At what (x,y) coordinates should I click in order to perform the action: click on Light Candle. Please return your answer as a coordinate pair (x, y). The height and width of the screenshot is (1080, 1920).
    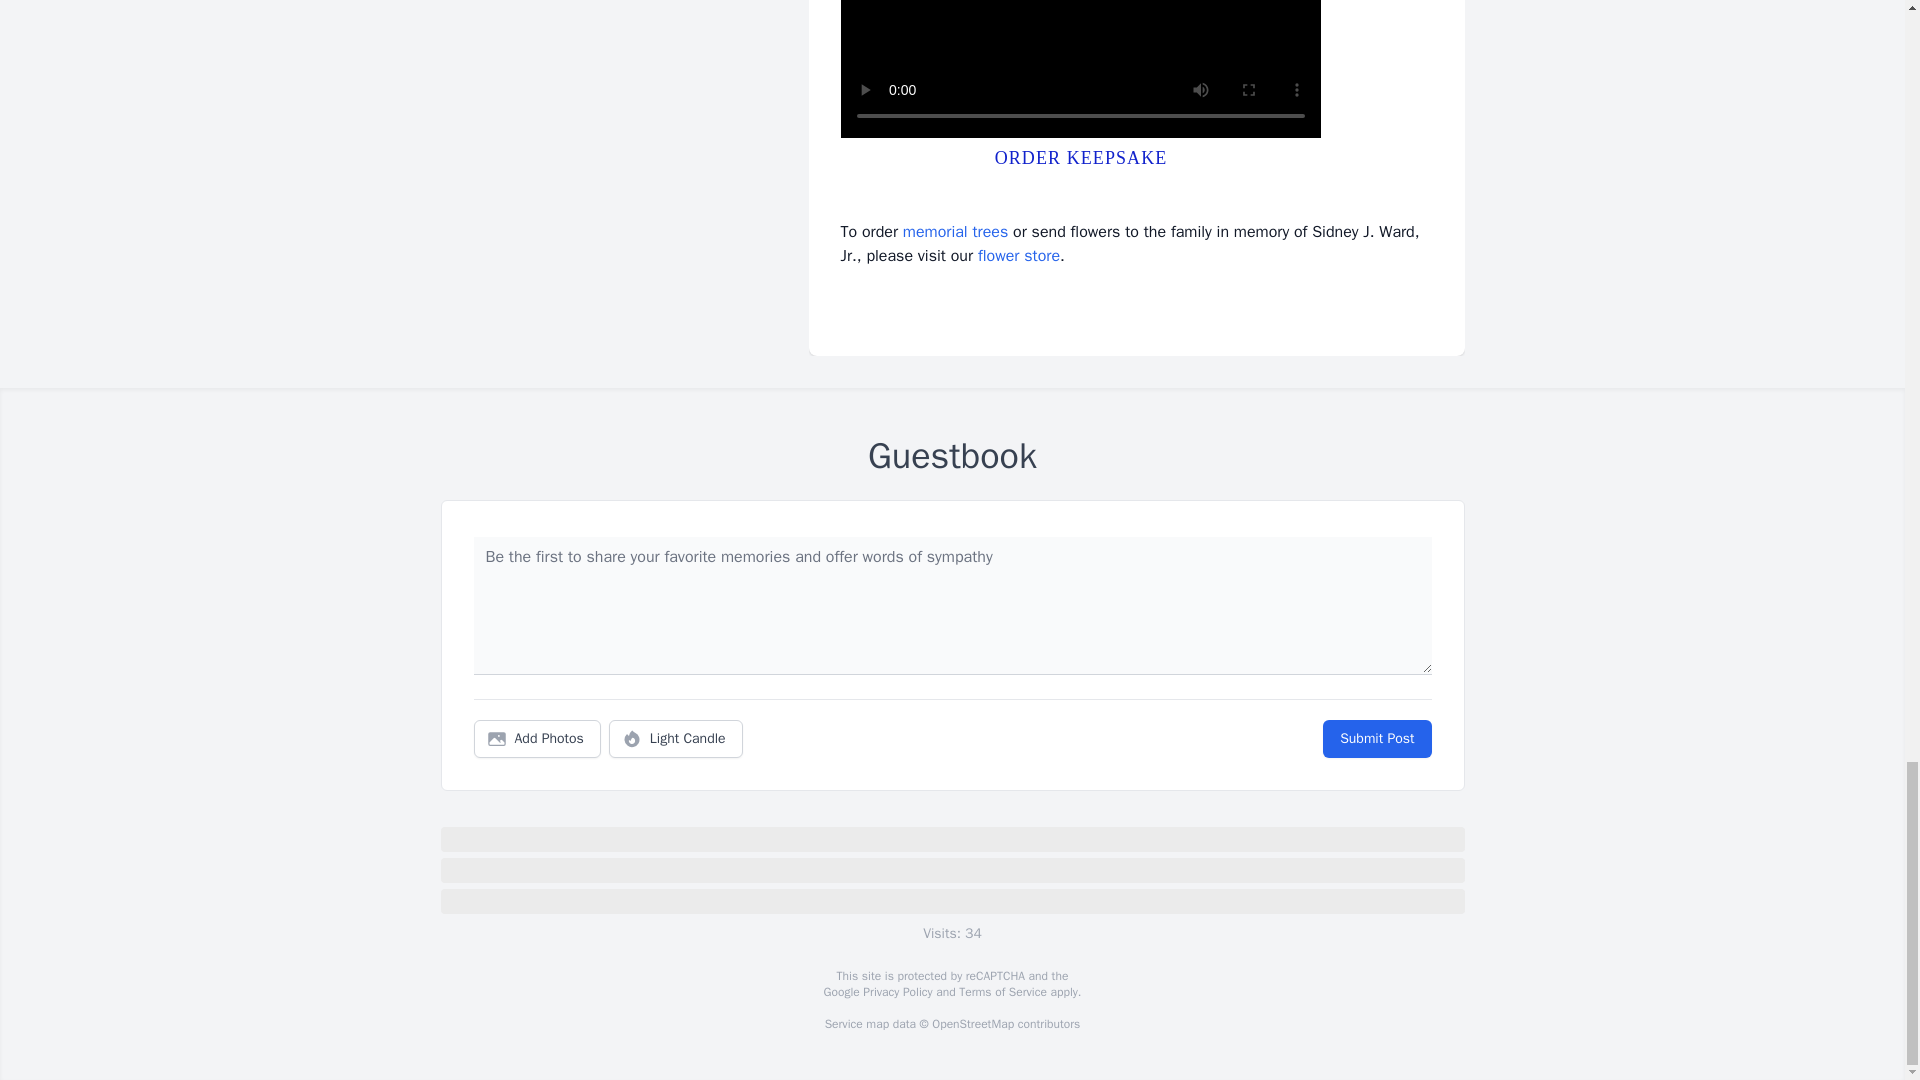
    Looking at the image, I should click on (676, 739).